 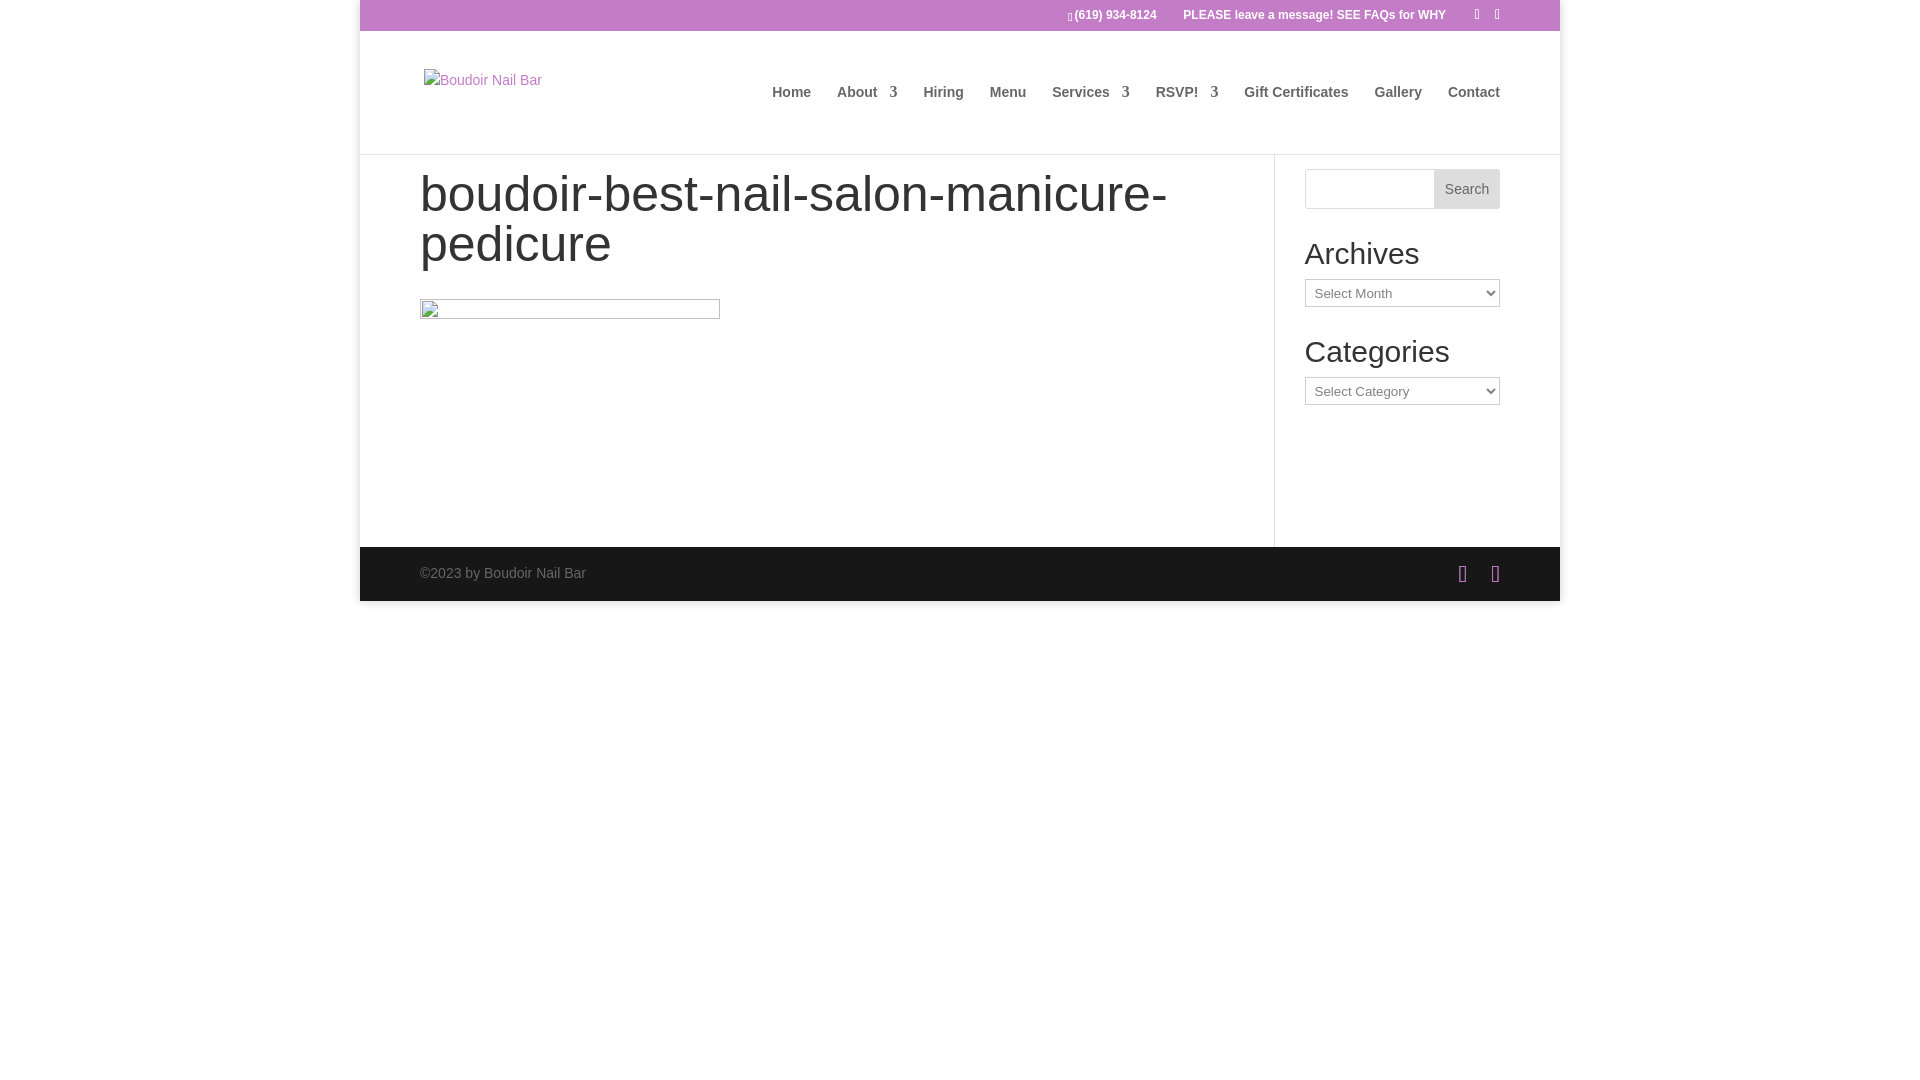 What do you see at coordinates (1091, 120) in the screenshot?
I see `Services` at bounding box center [1091, 120].